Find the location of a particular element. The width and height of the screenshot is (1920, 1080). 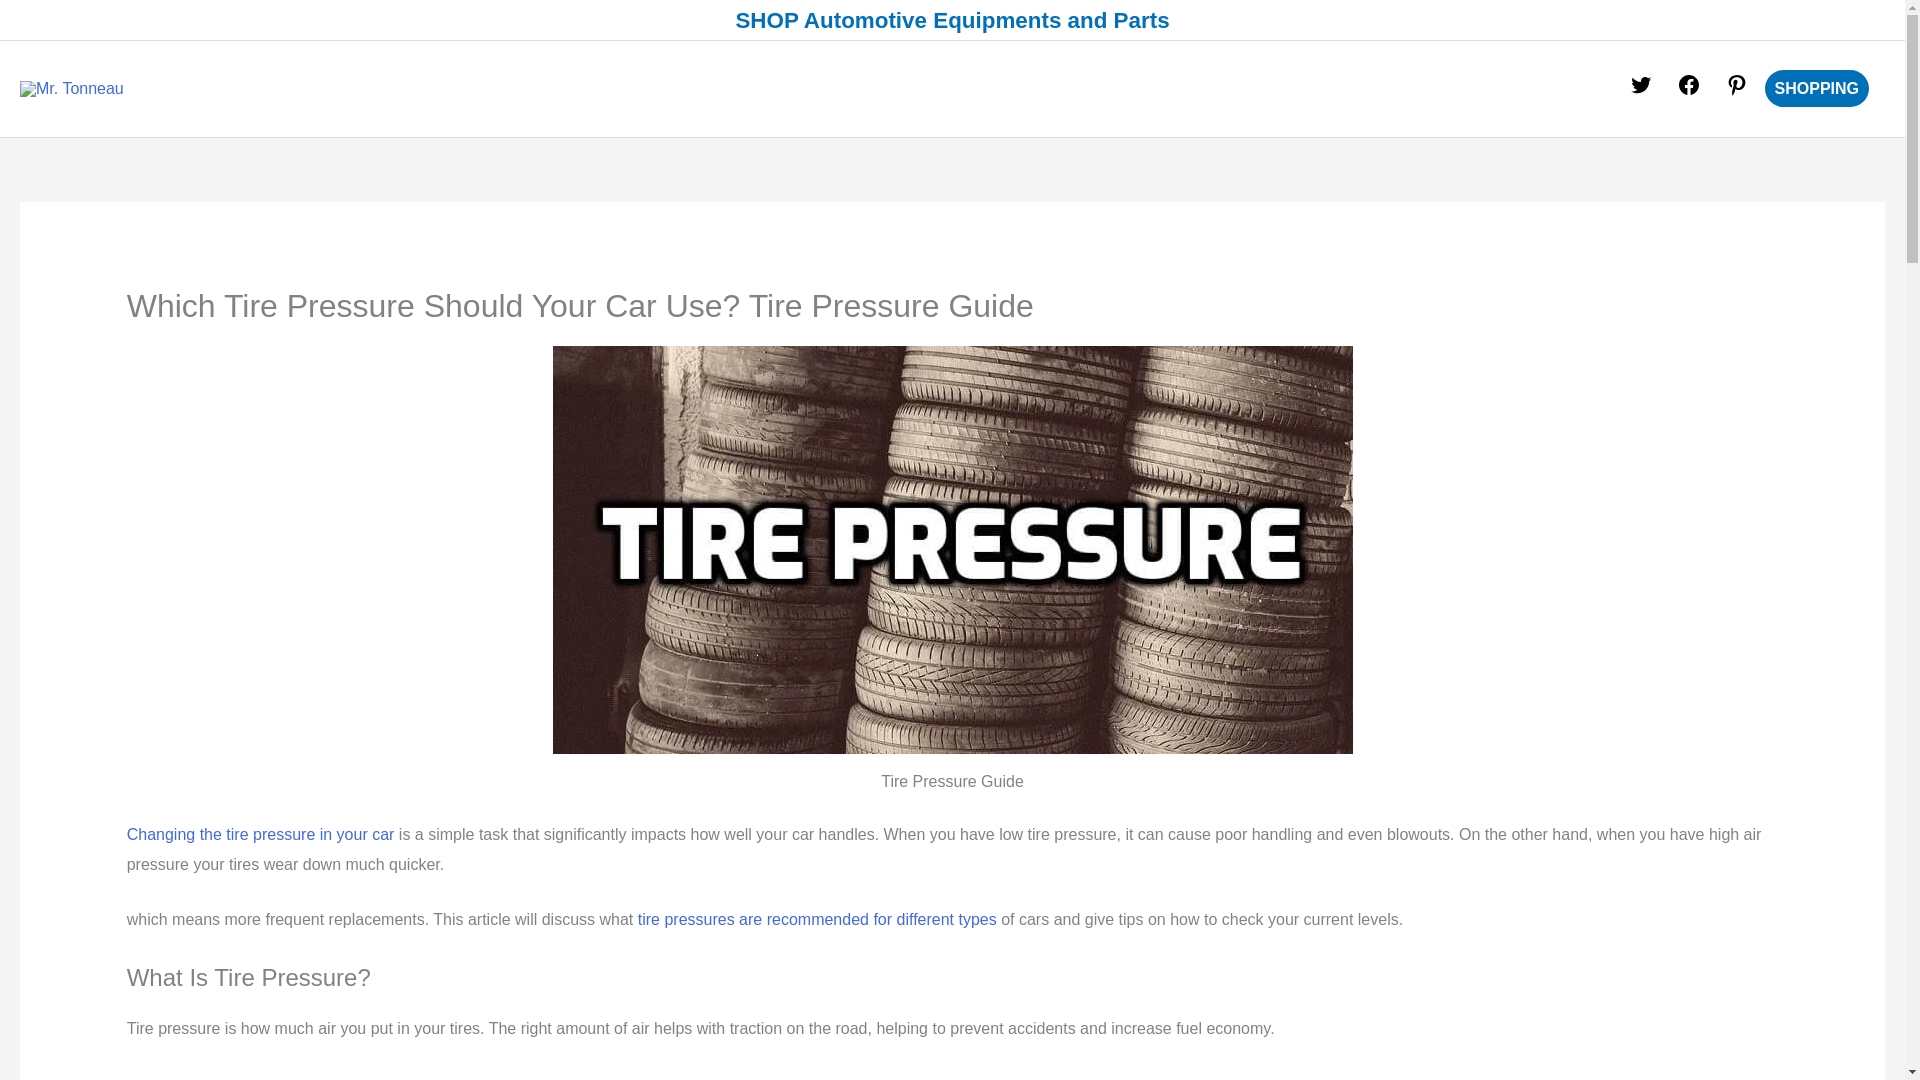

Tire types explained is located at coordinates (816, 919).